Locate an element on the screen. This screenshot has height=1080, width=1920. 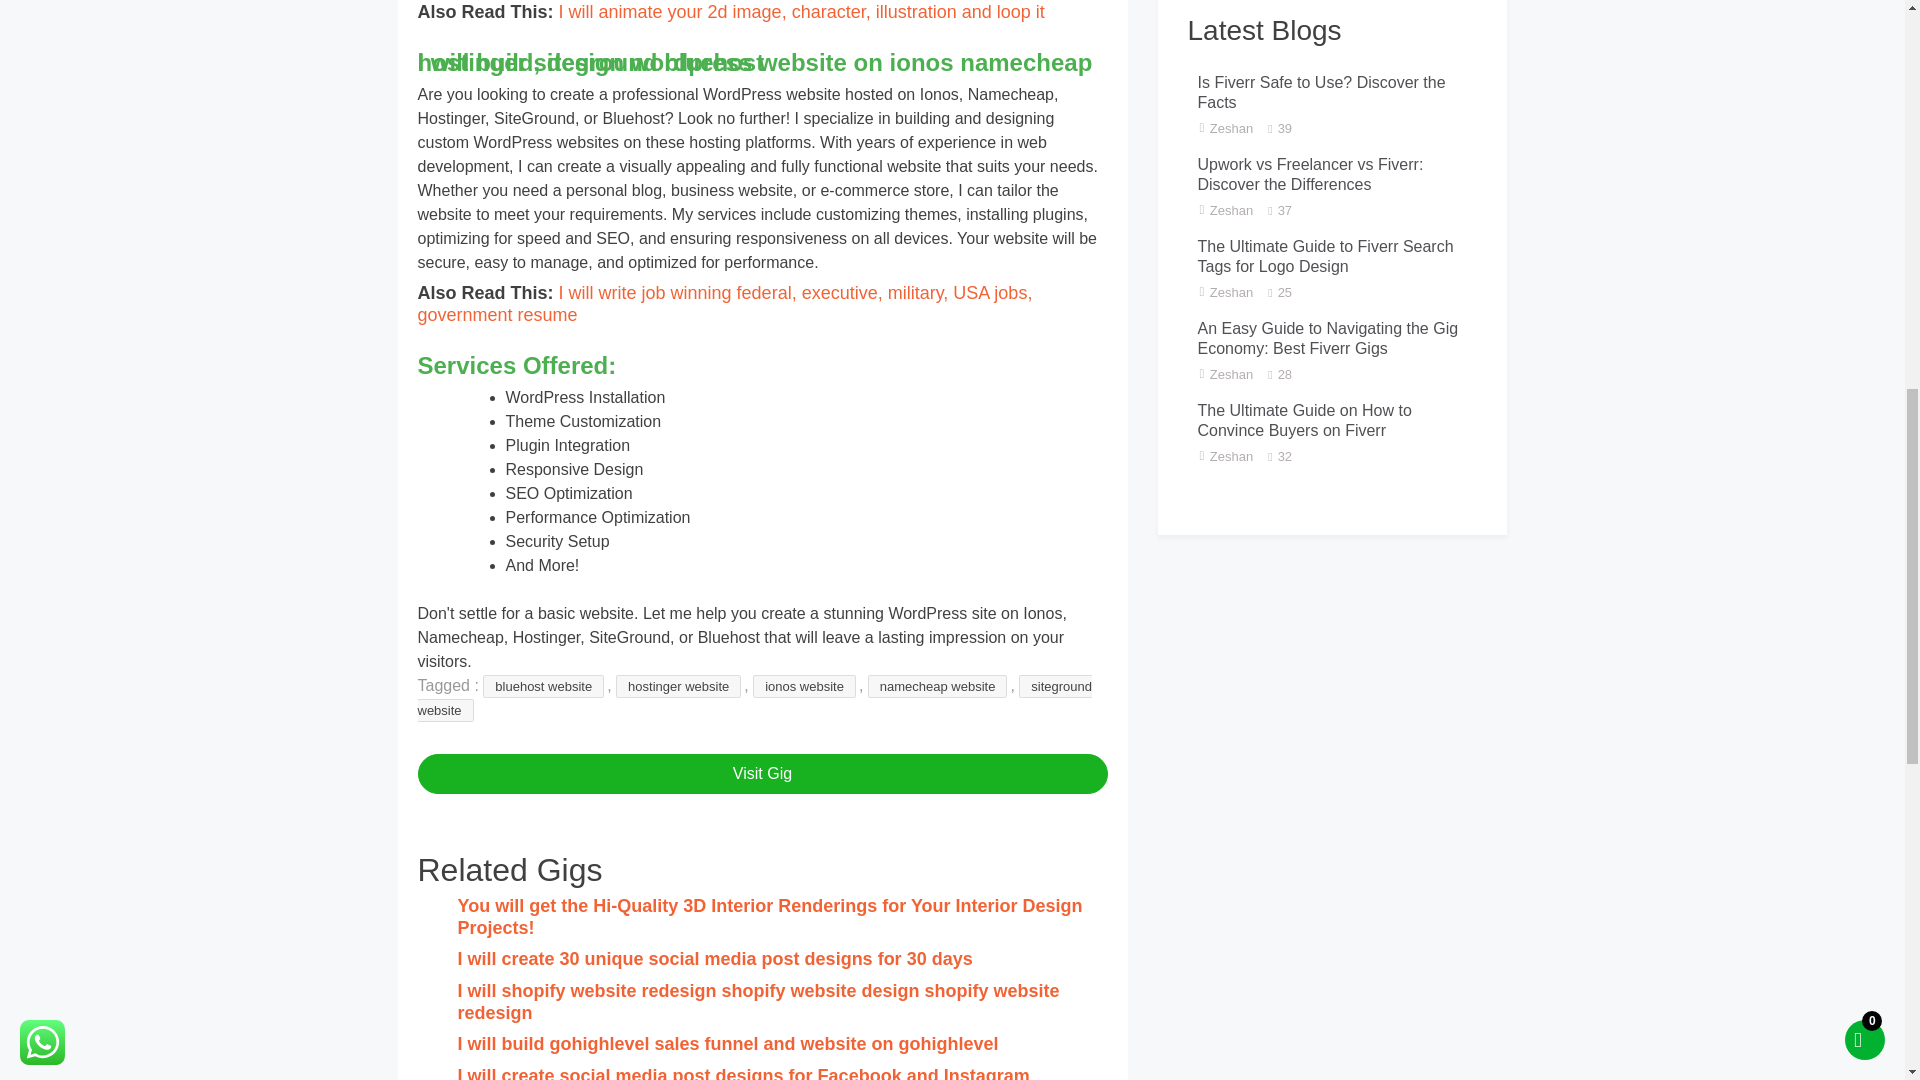
ionos website is located at coordinates (804, 686).